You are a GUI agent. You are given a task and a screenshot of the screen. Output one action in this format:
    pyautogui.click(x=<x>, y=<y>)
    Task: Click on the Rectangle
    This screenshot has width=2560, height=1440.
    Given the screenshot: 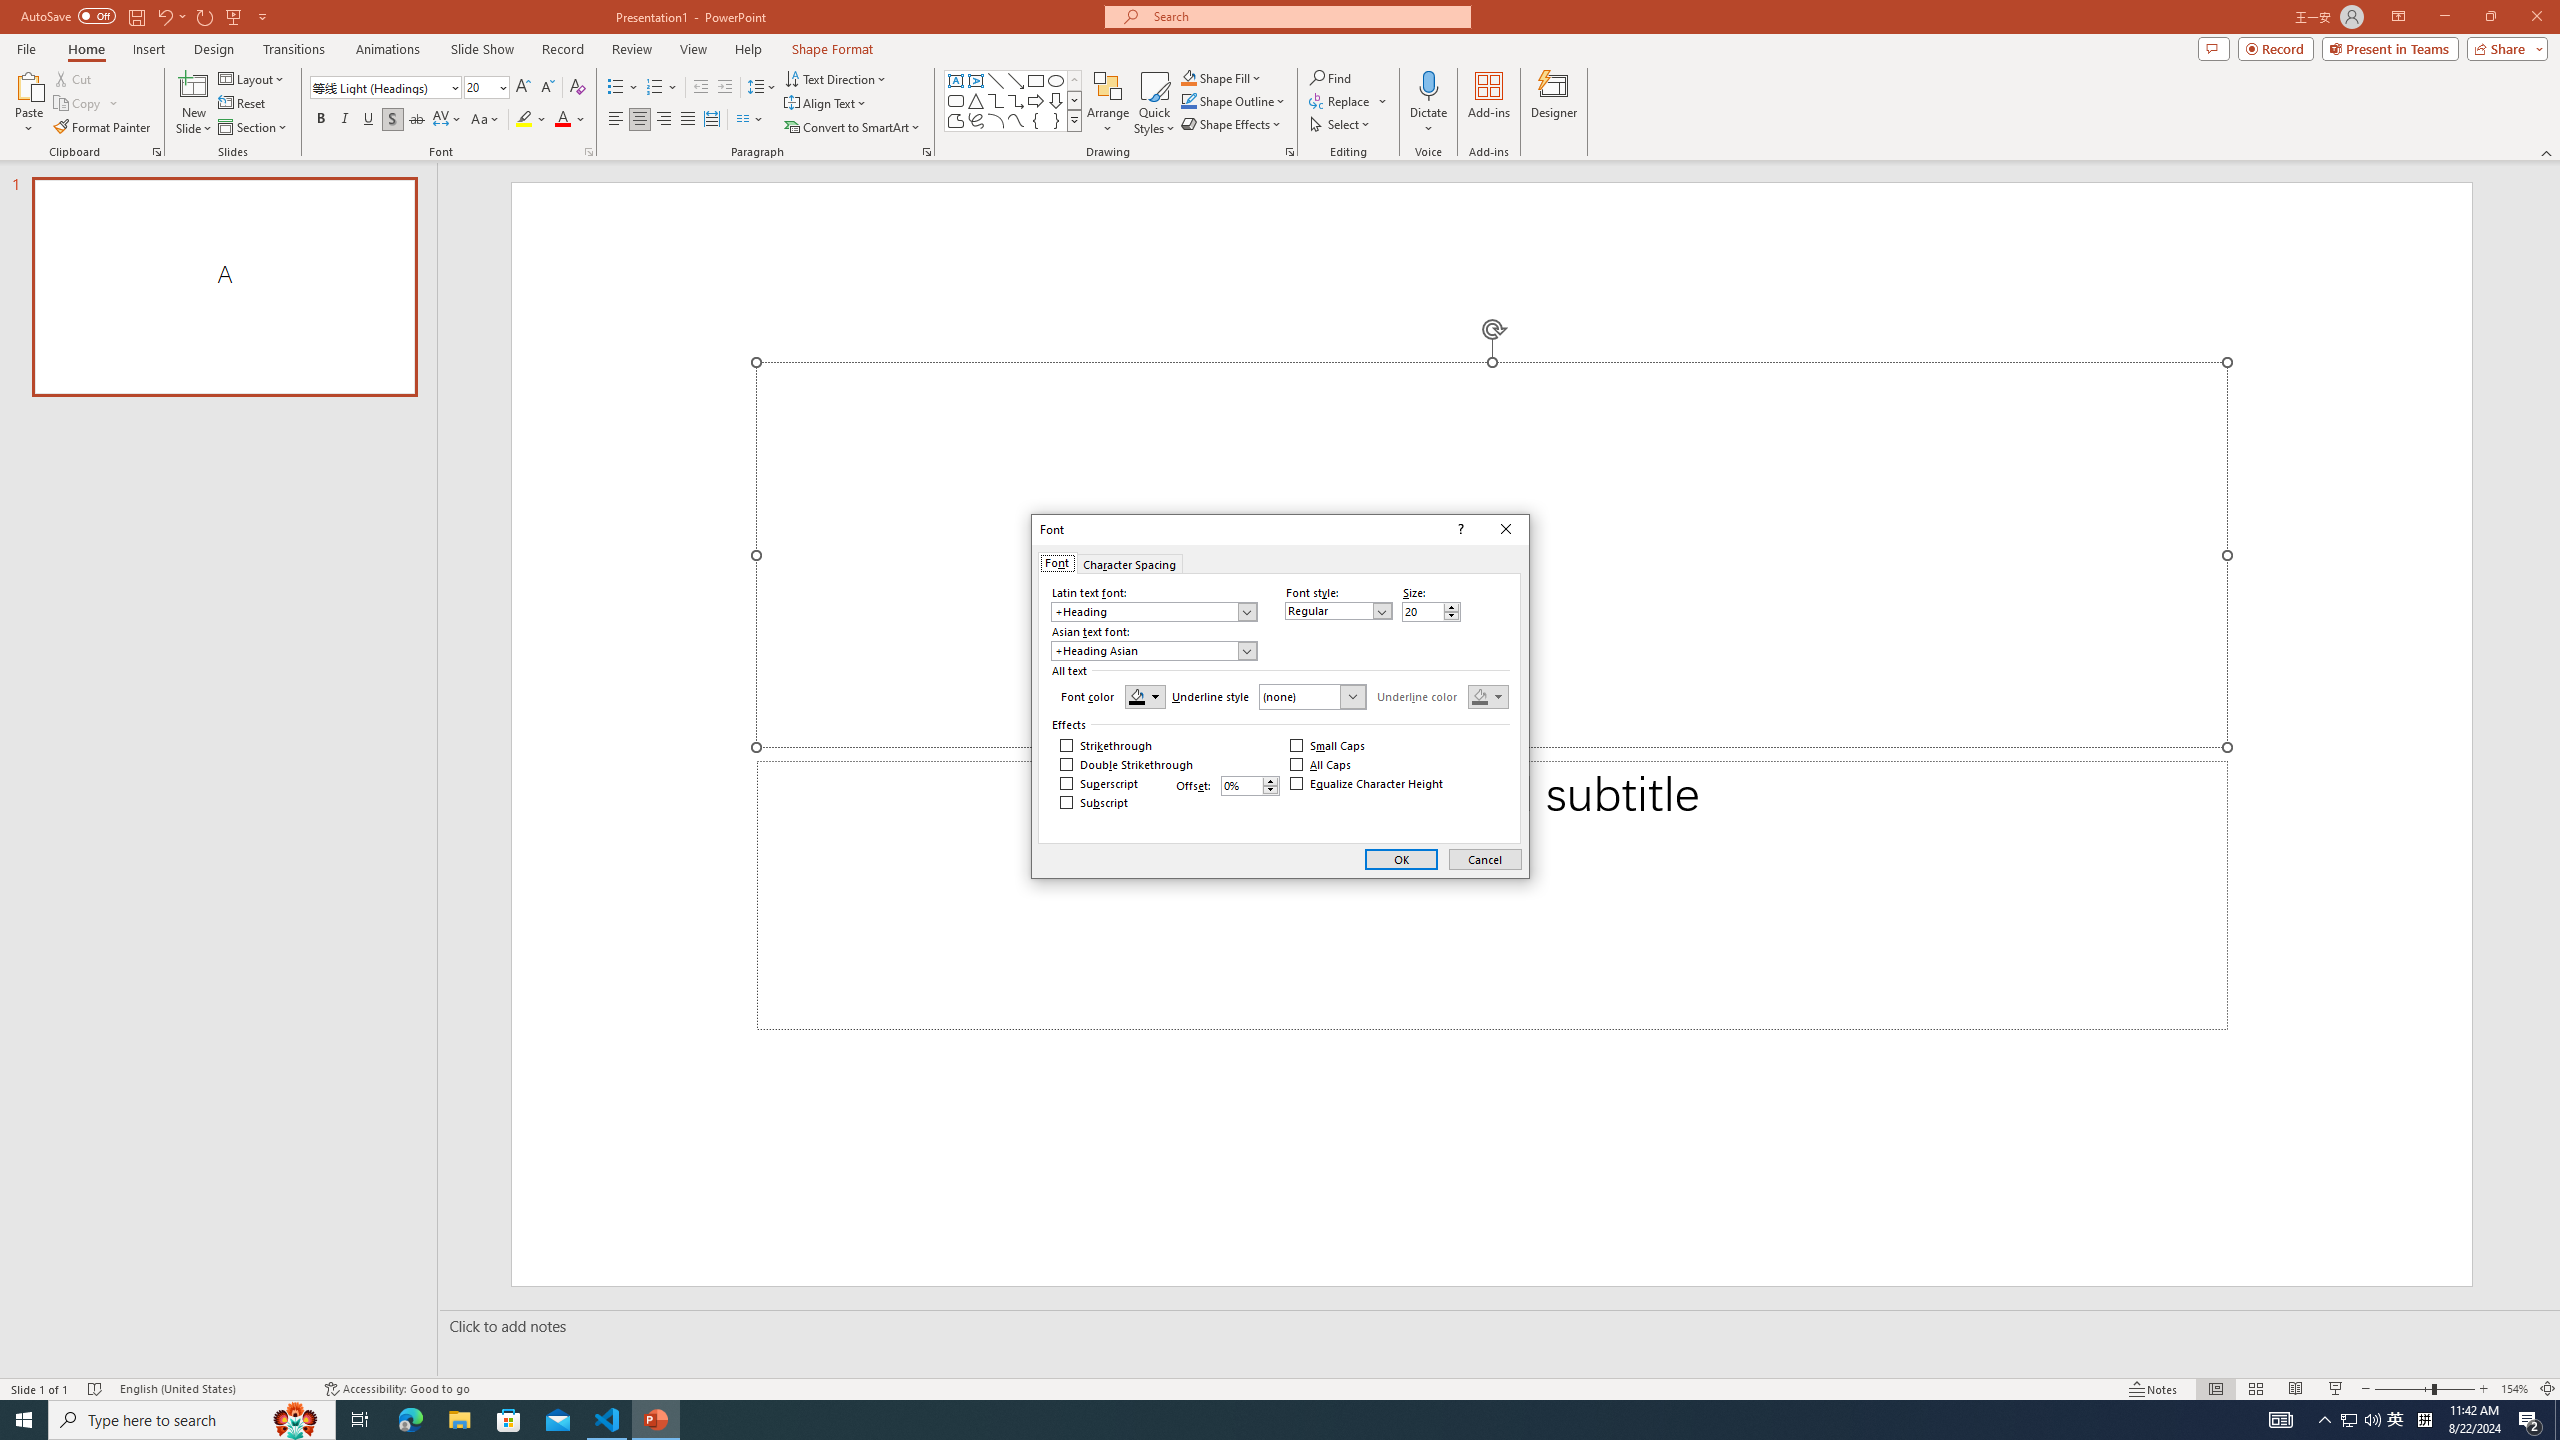 What is the action you would take?
    pyautogui.click(x=1036, y=80)
    